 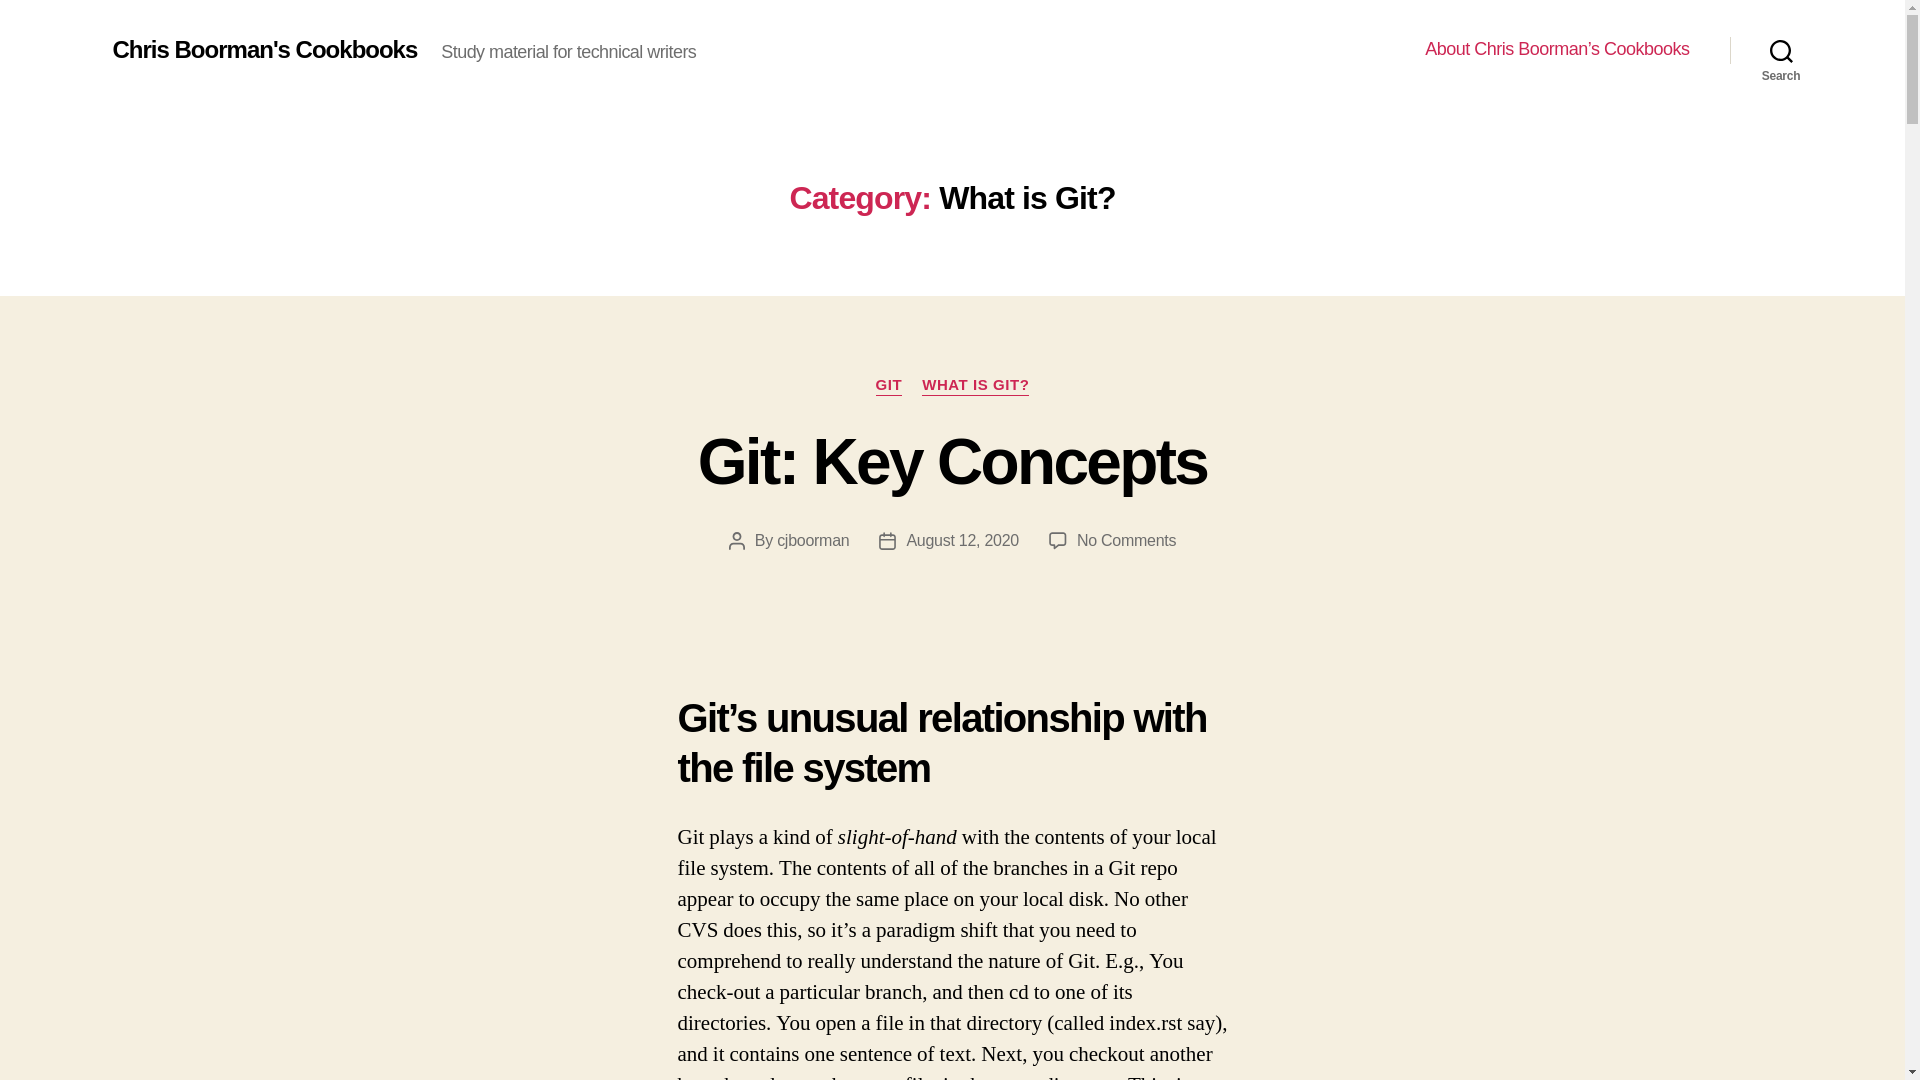 What do you see at coordinates (975, 386) in the screenshot?
I see `cjboorman` at bounding box center [975, 386].